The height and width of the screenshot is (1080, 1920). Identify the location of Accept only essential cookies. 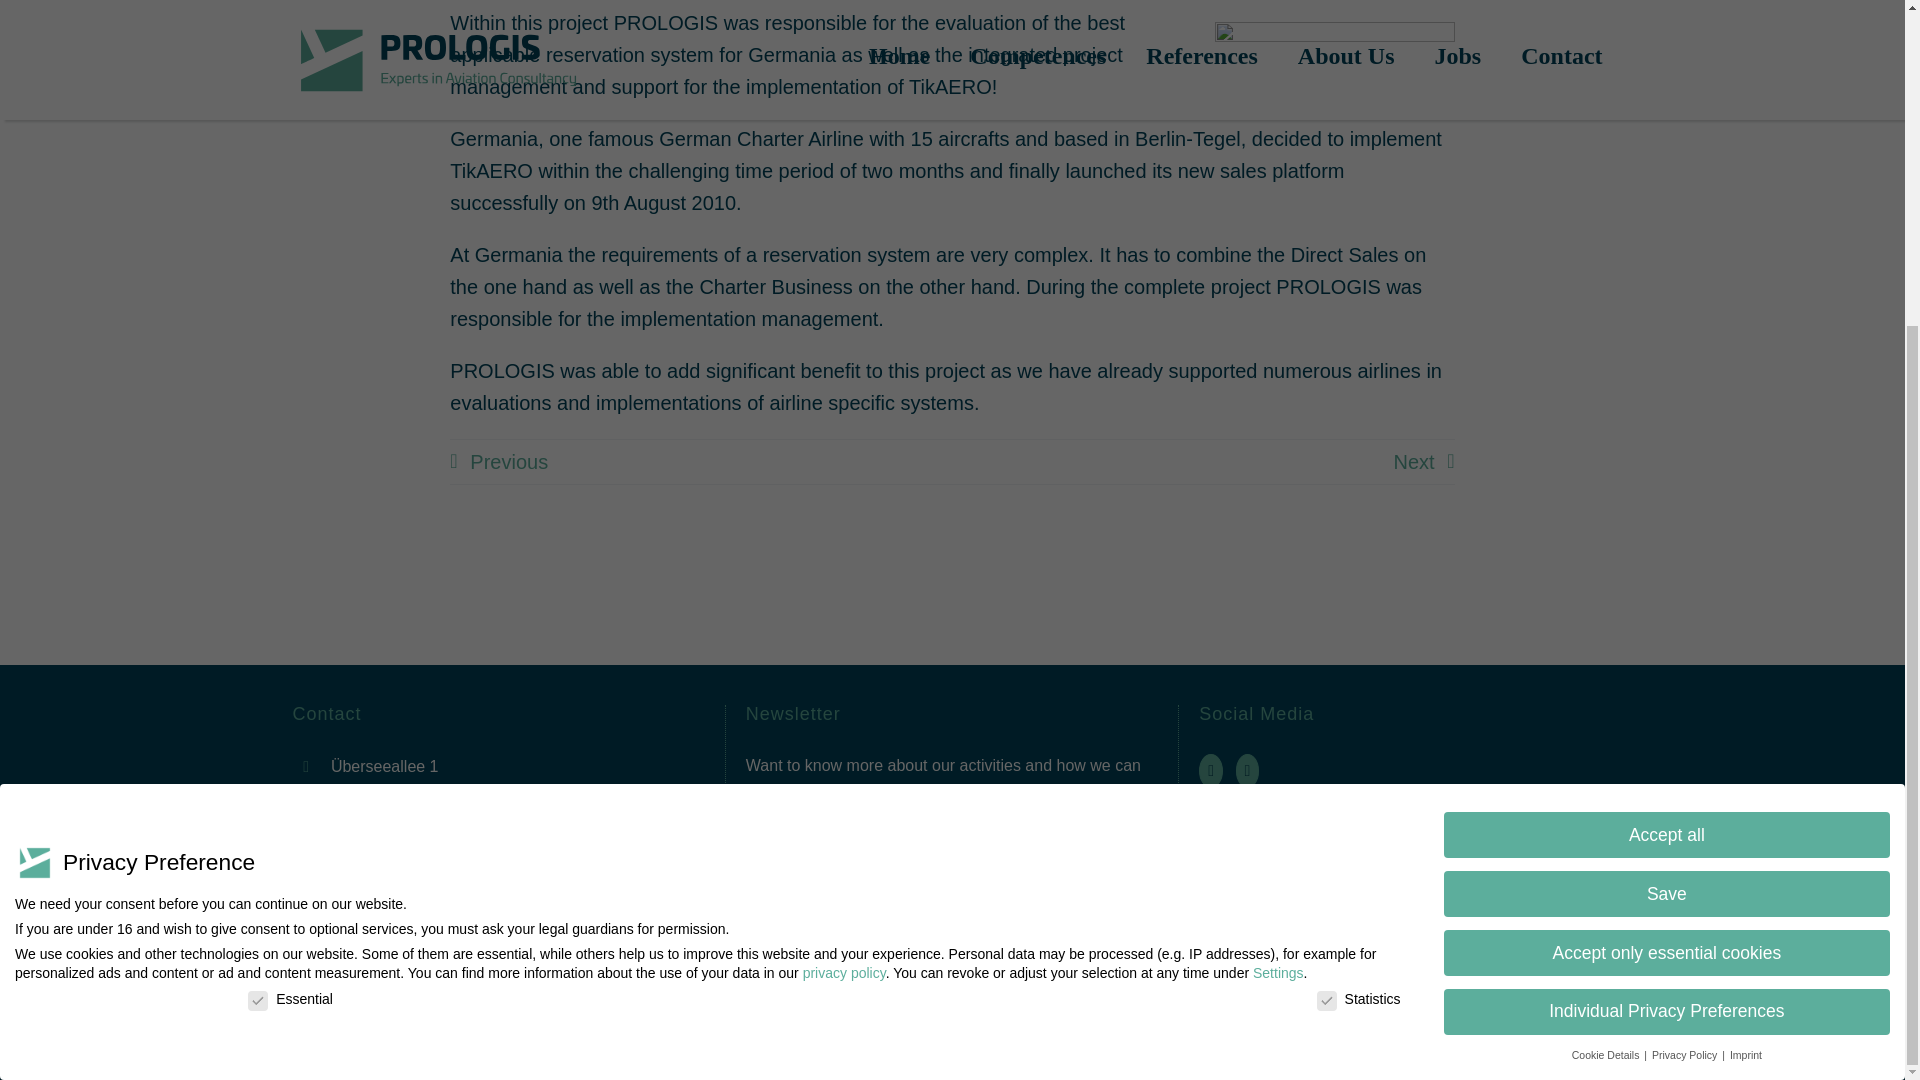
(1666, 490).